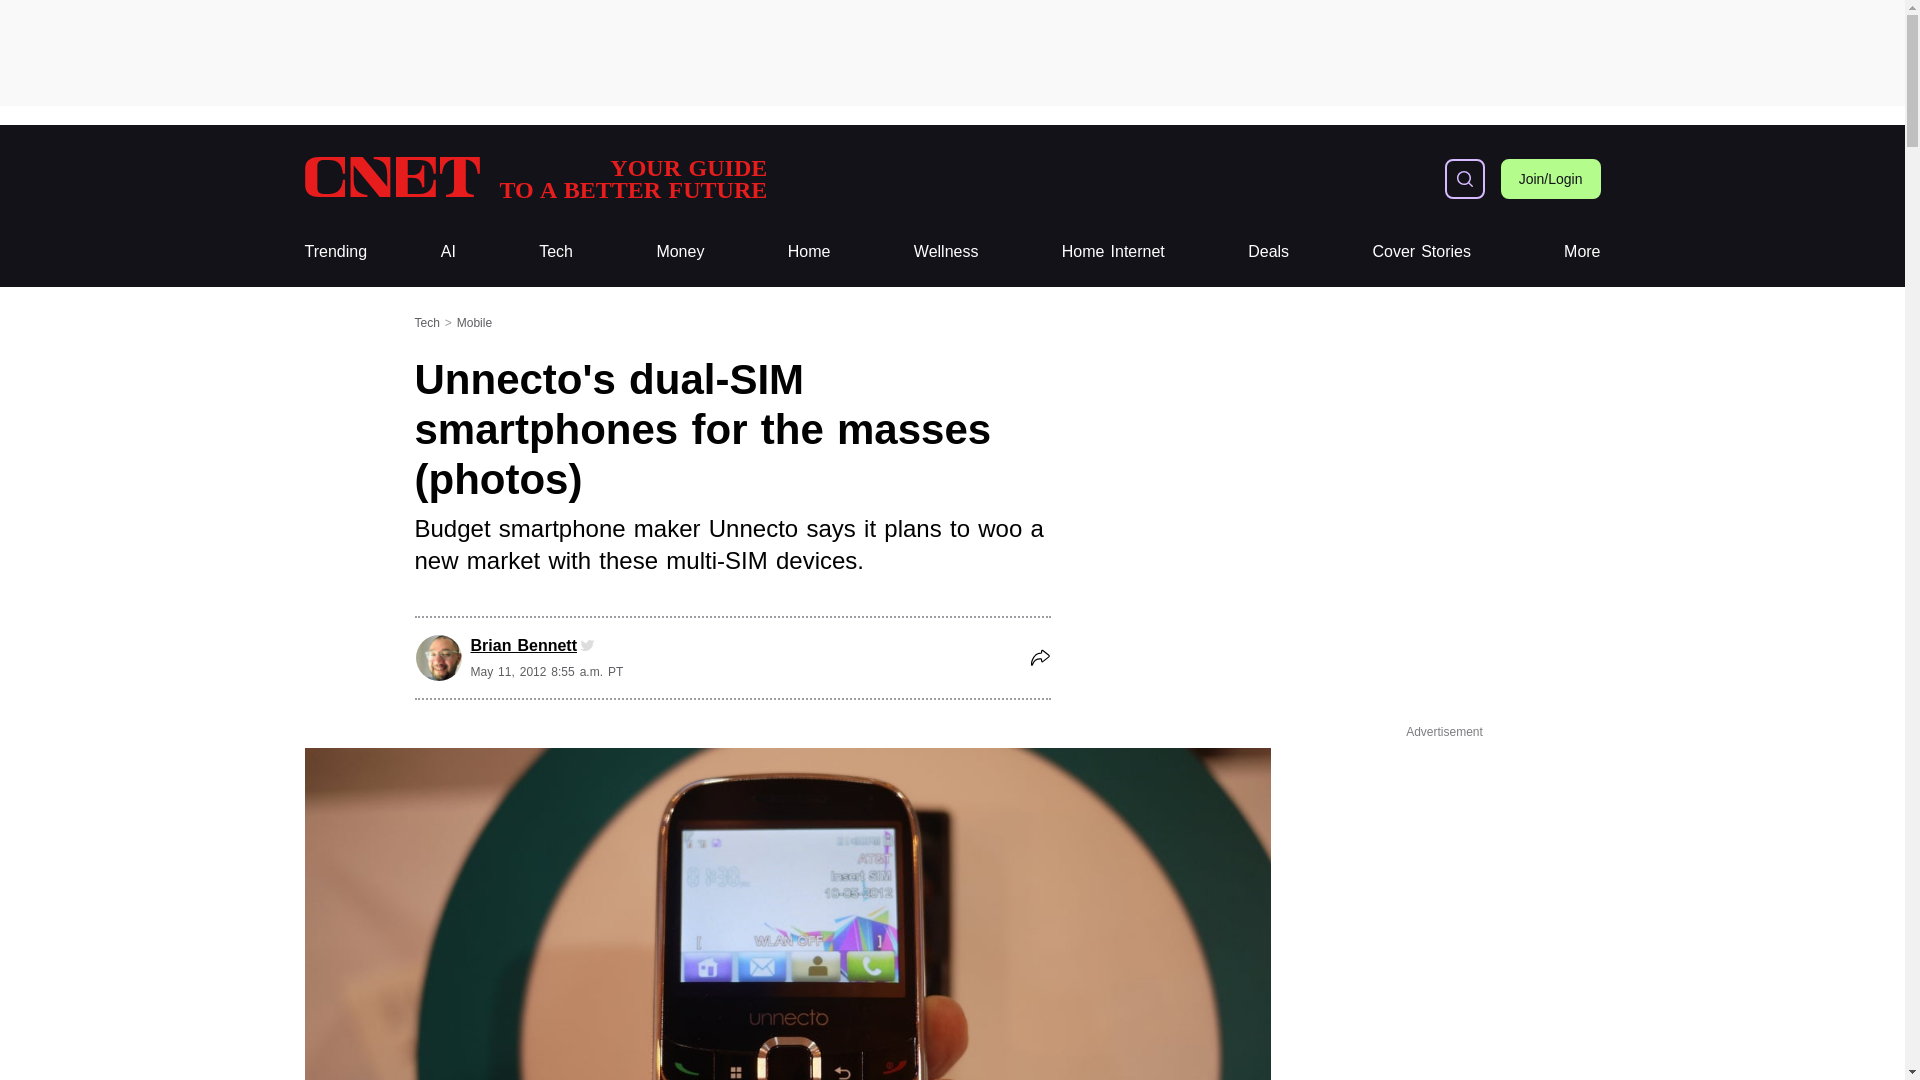 This screenshot has height=1080, width=1920. Describe the element at coordinates (951, 52) in the screenshot. I see `Home Internet` at that location.